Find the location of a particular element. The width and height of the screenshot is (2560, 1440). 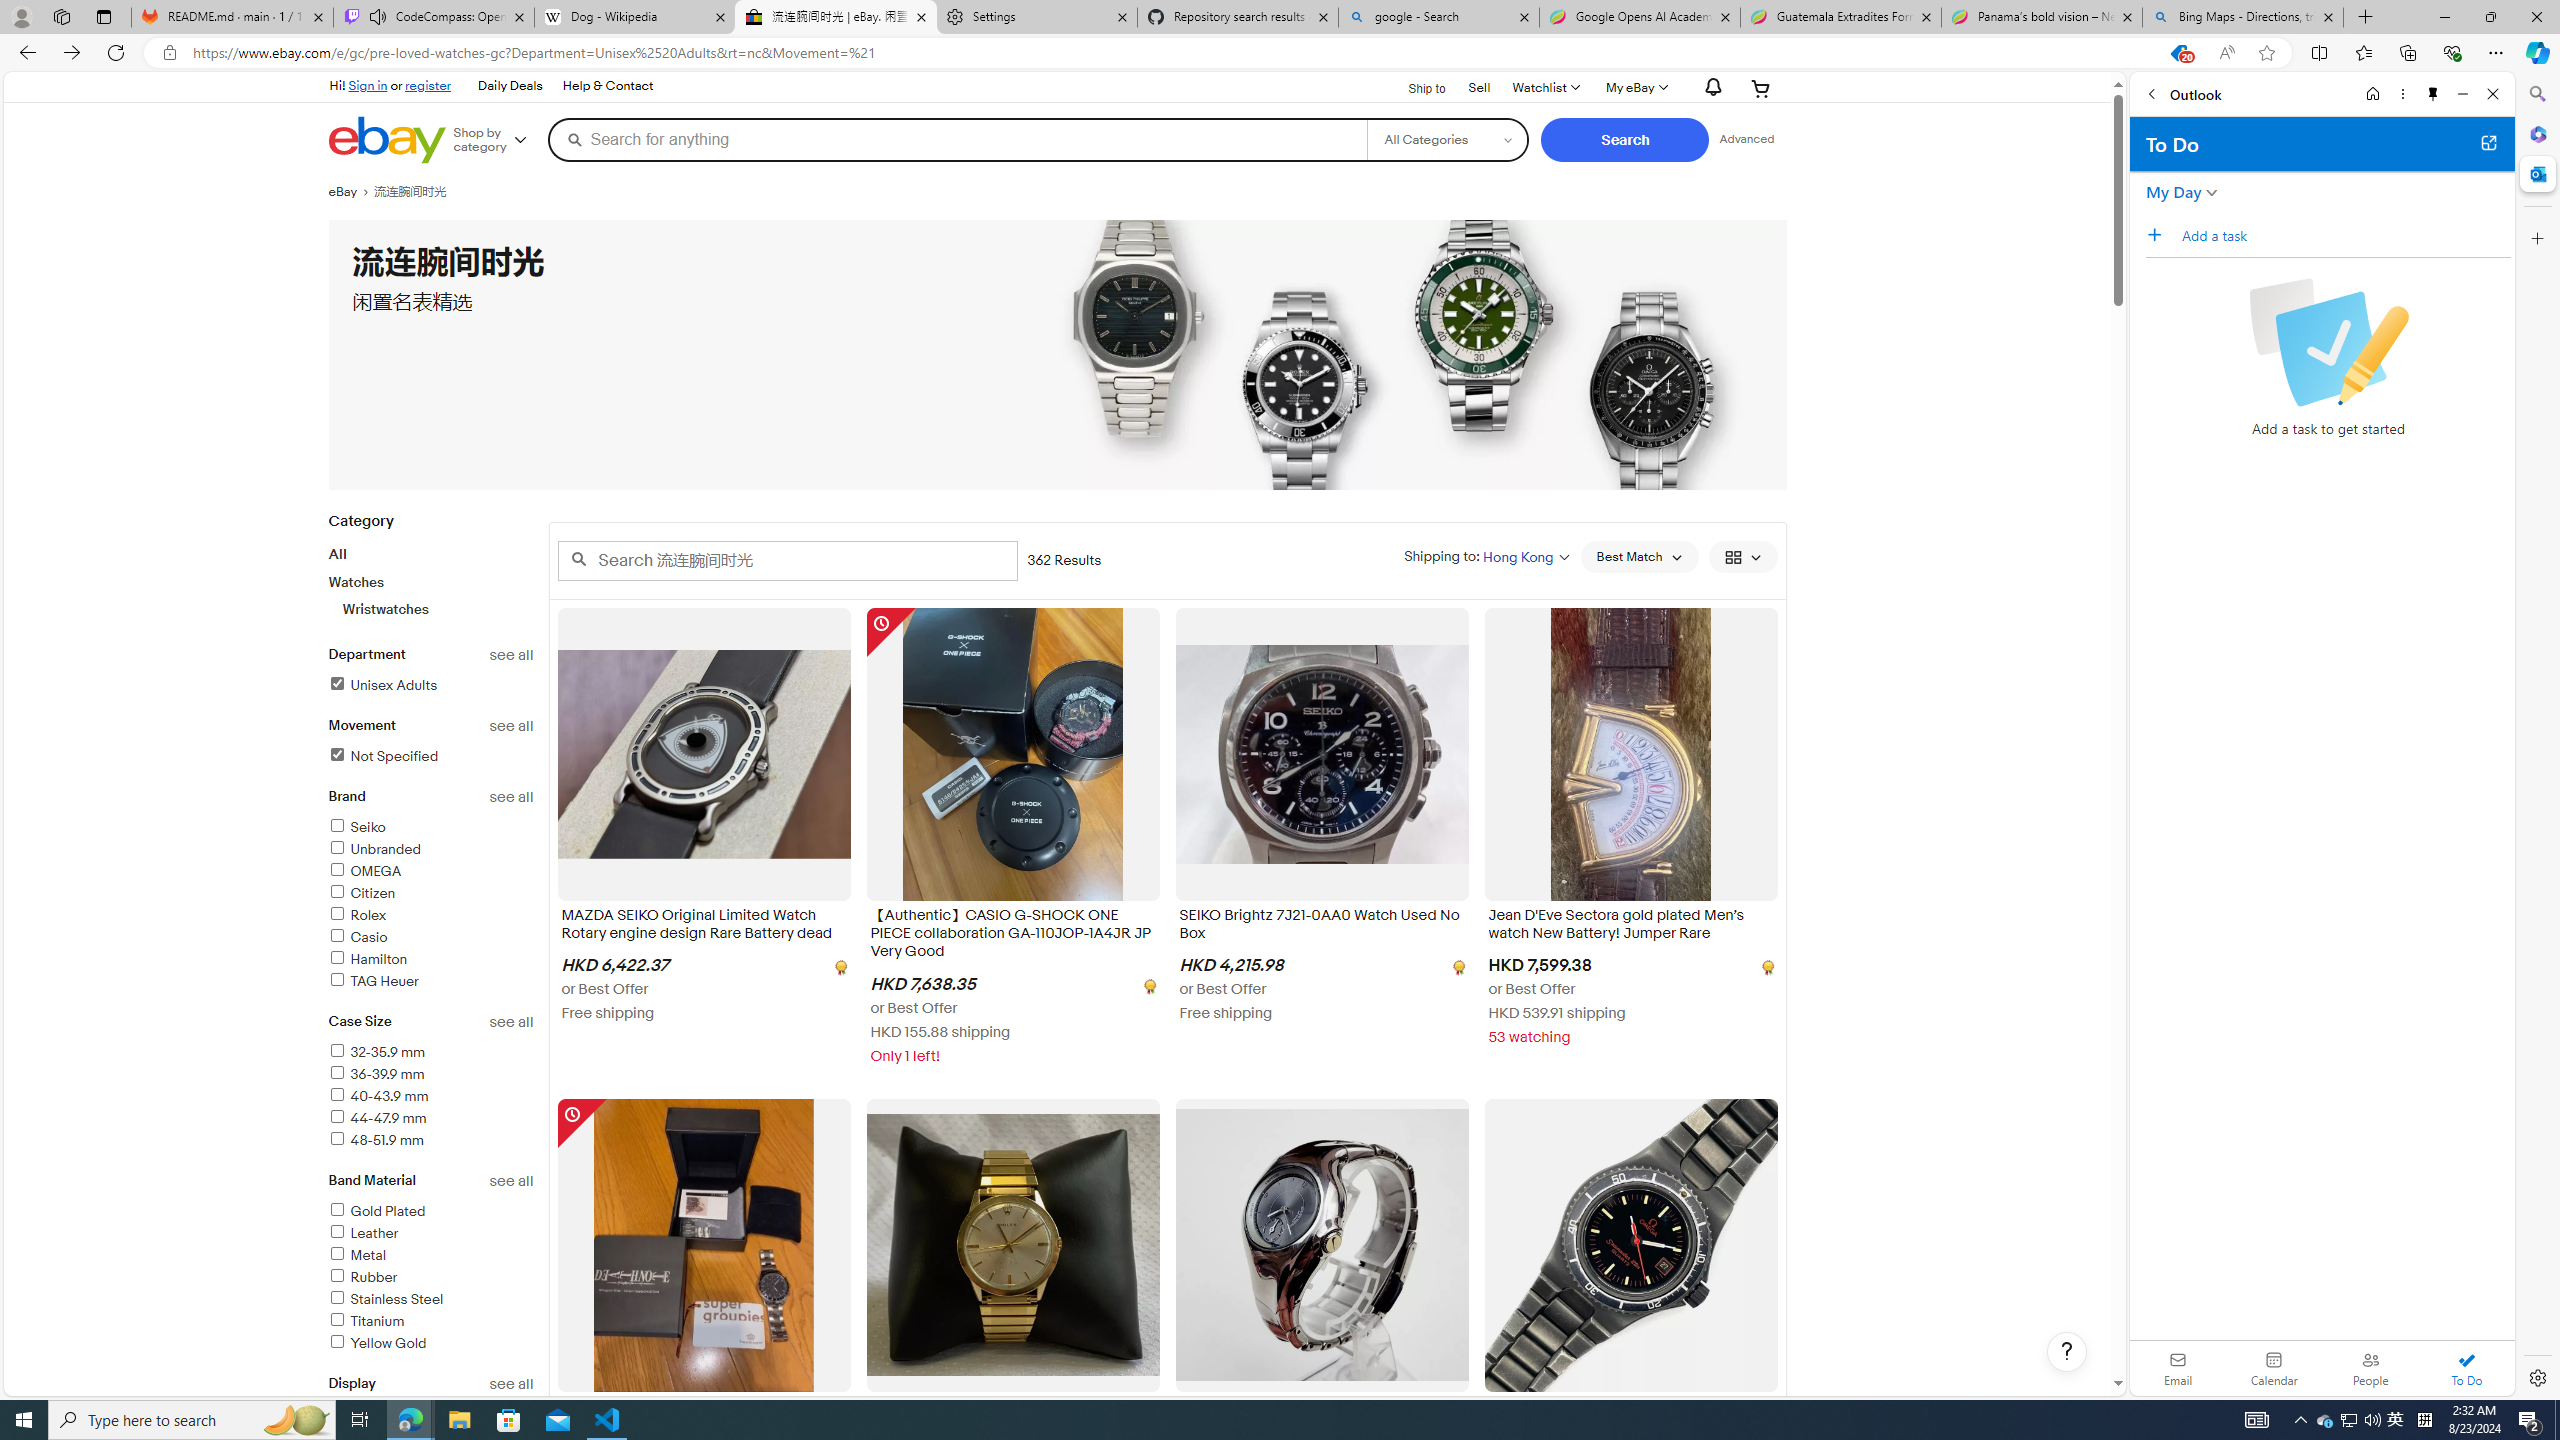

Daily Deals is located at coordinates (510, 86).